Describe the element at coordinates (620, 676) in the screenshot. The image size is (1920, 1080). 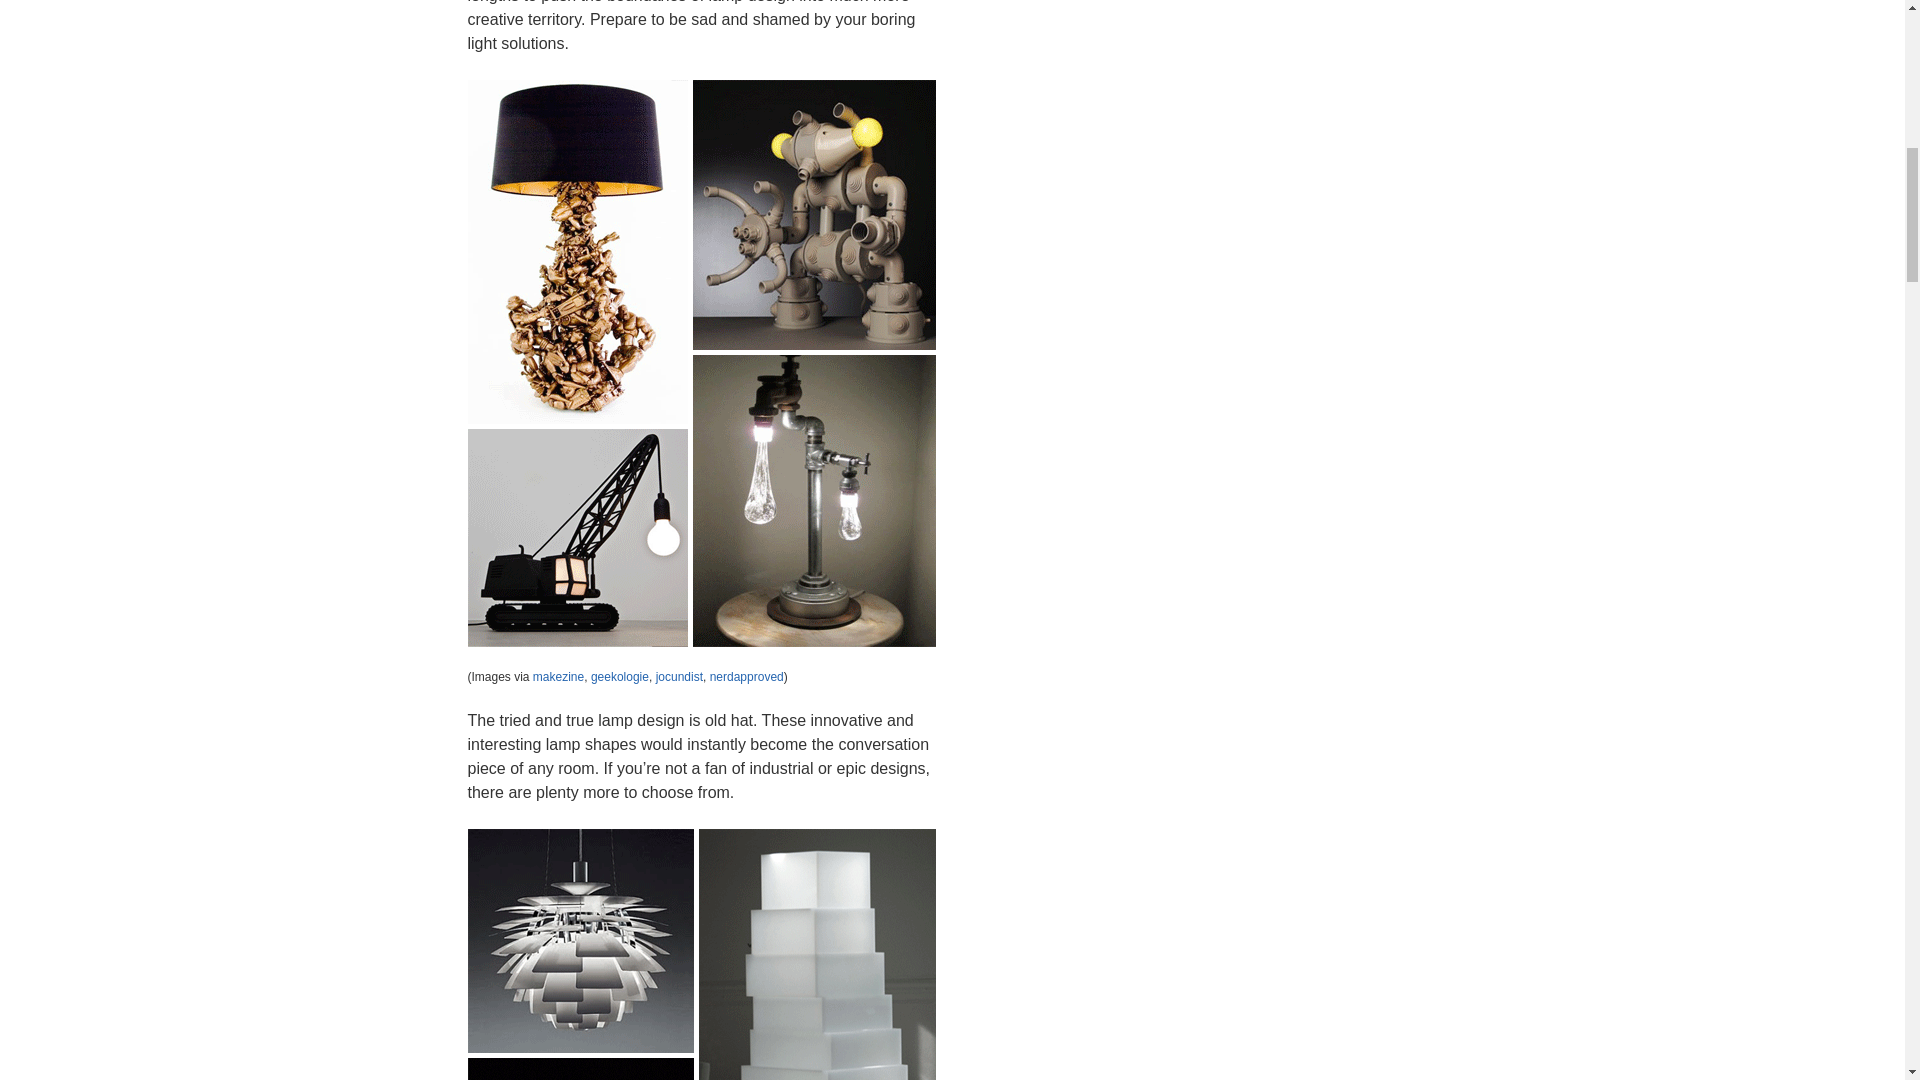
I see `geekologie` at that location.